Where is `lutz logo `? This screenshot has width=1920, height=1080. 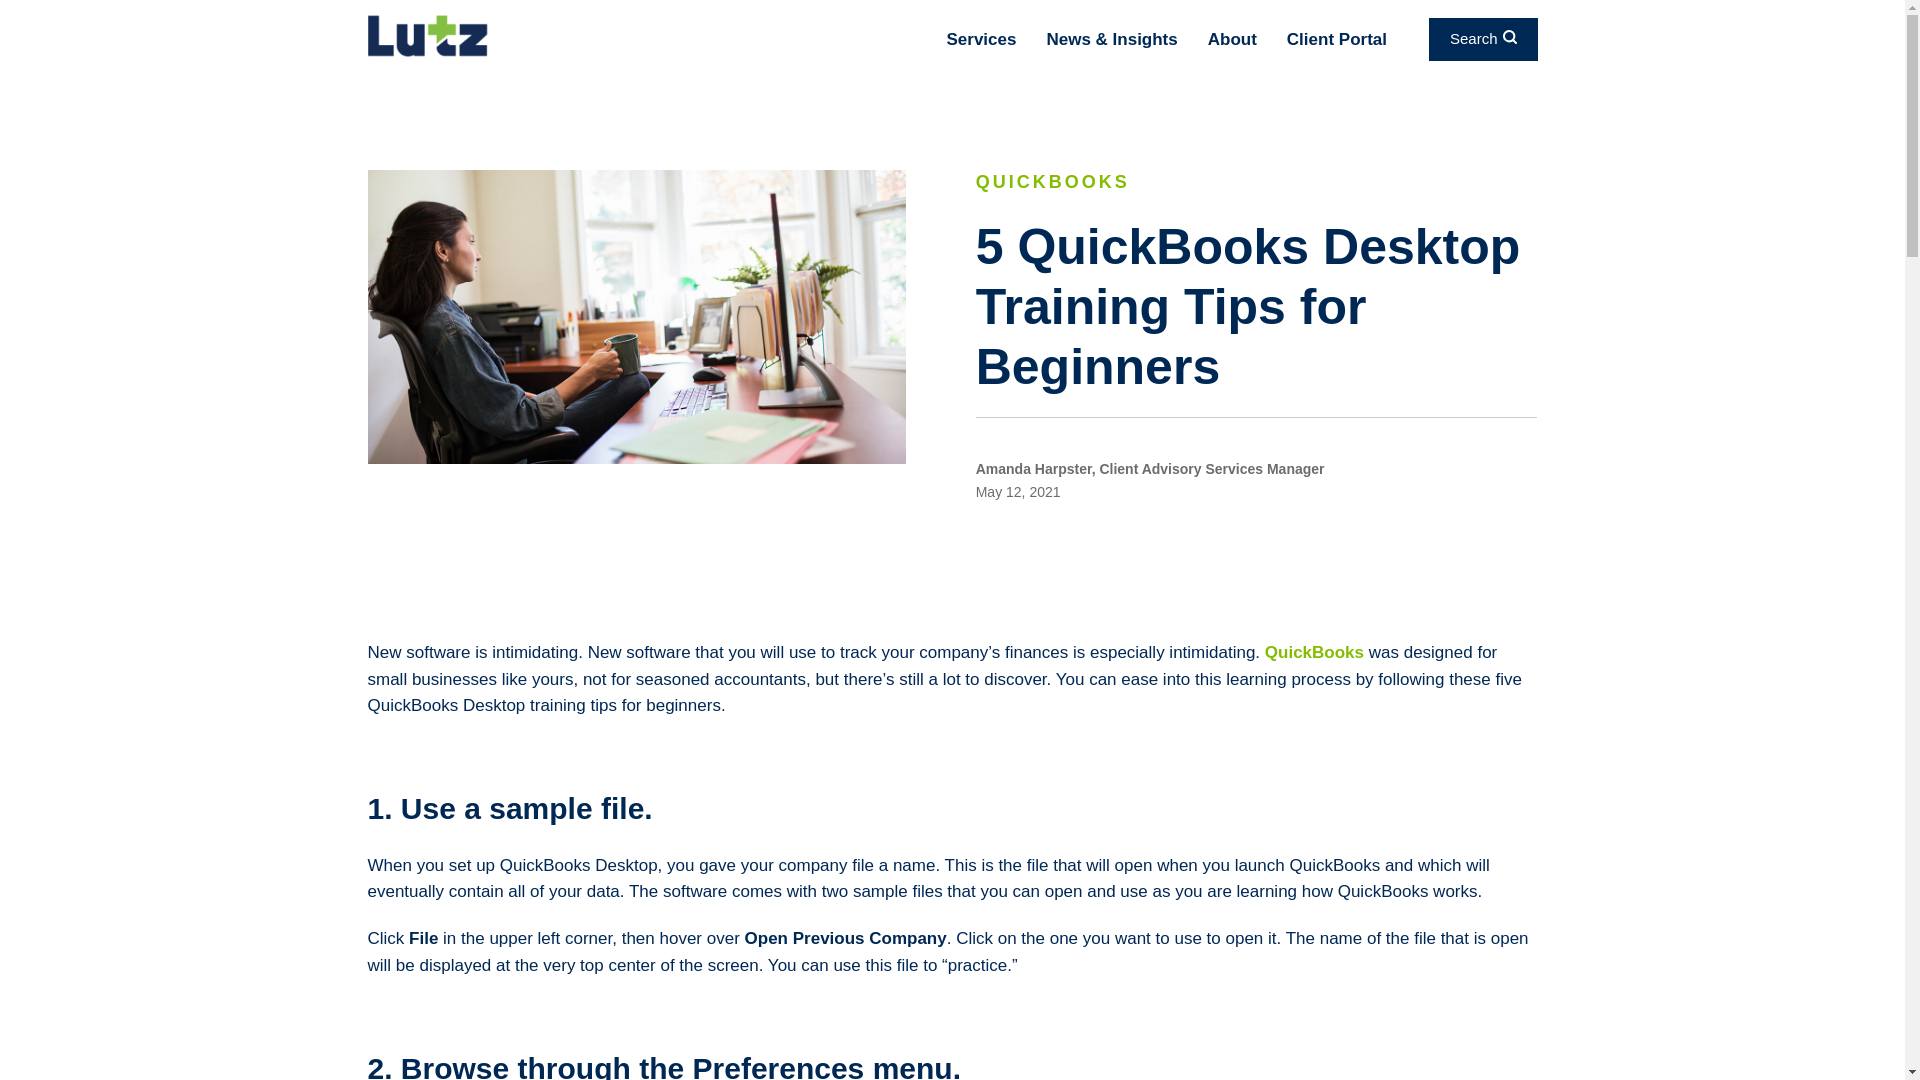 lutz logo  is located at coordinates (428, 36).